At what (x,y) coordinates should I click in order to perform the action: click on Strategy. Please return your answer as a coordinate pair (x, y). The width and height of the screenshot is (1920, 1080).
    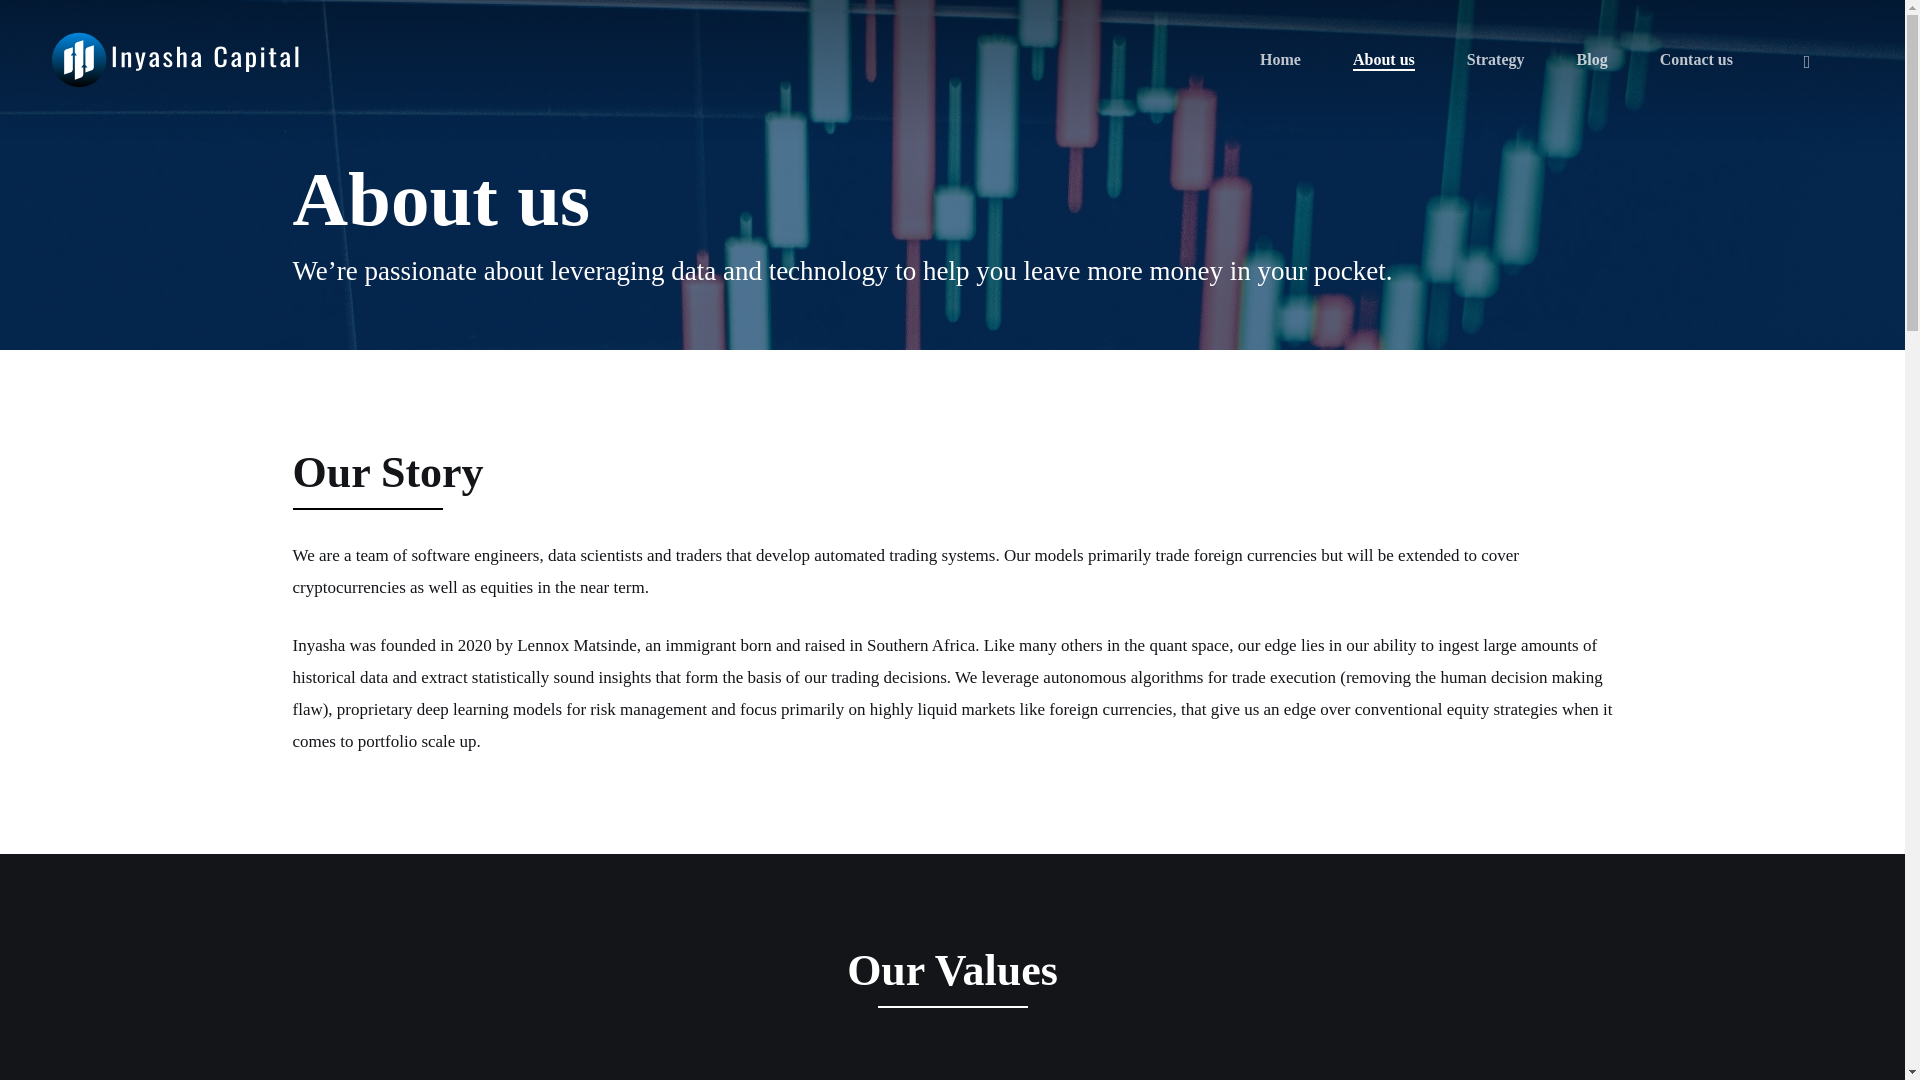
    Looking at the image, I should click on (1495, 60).